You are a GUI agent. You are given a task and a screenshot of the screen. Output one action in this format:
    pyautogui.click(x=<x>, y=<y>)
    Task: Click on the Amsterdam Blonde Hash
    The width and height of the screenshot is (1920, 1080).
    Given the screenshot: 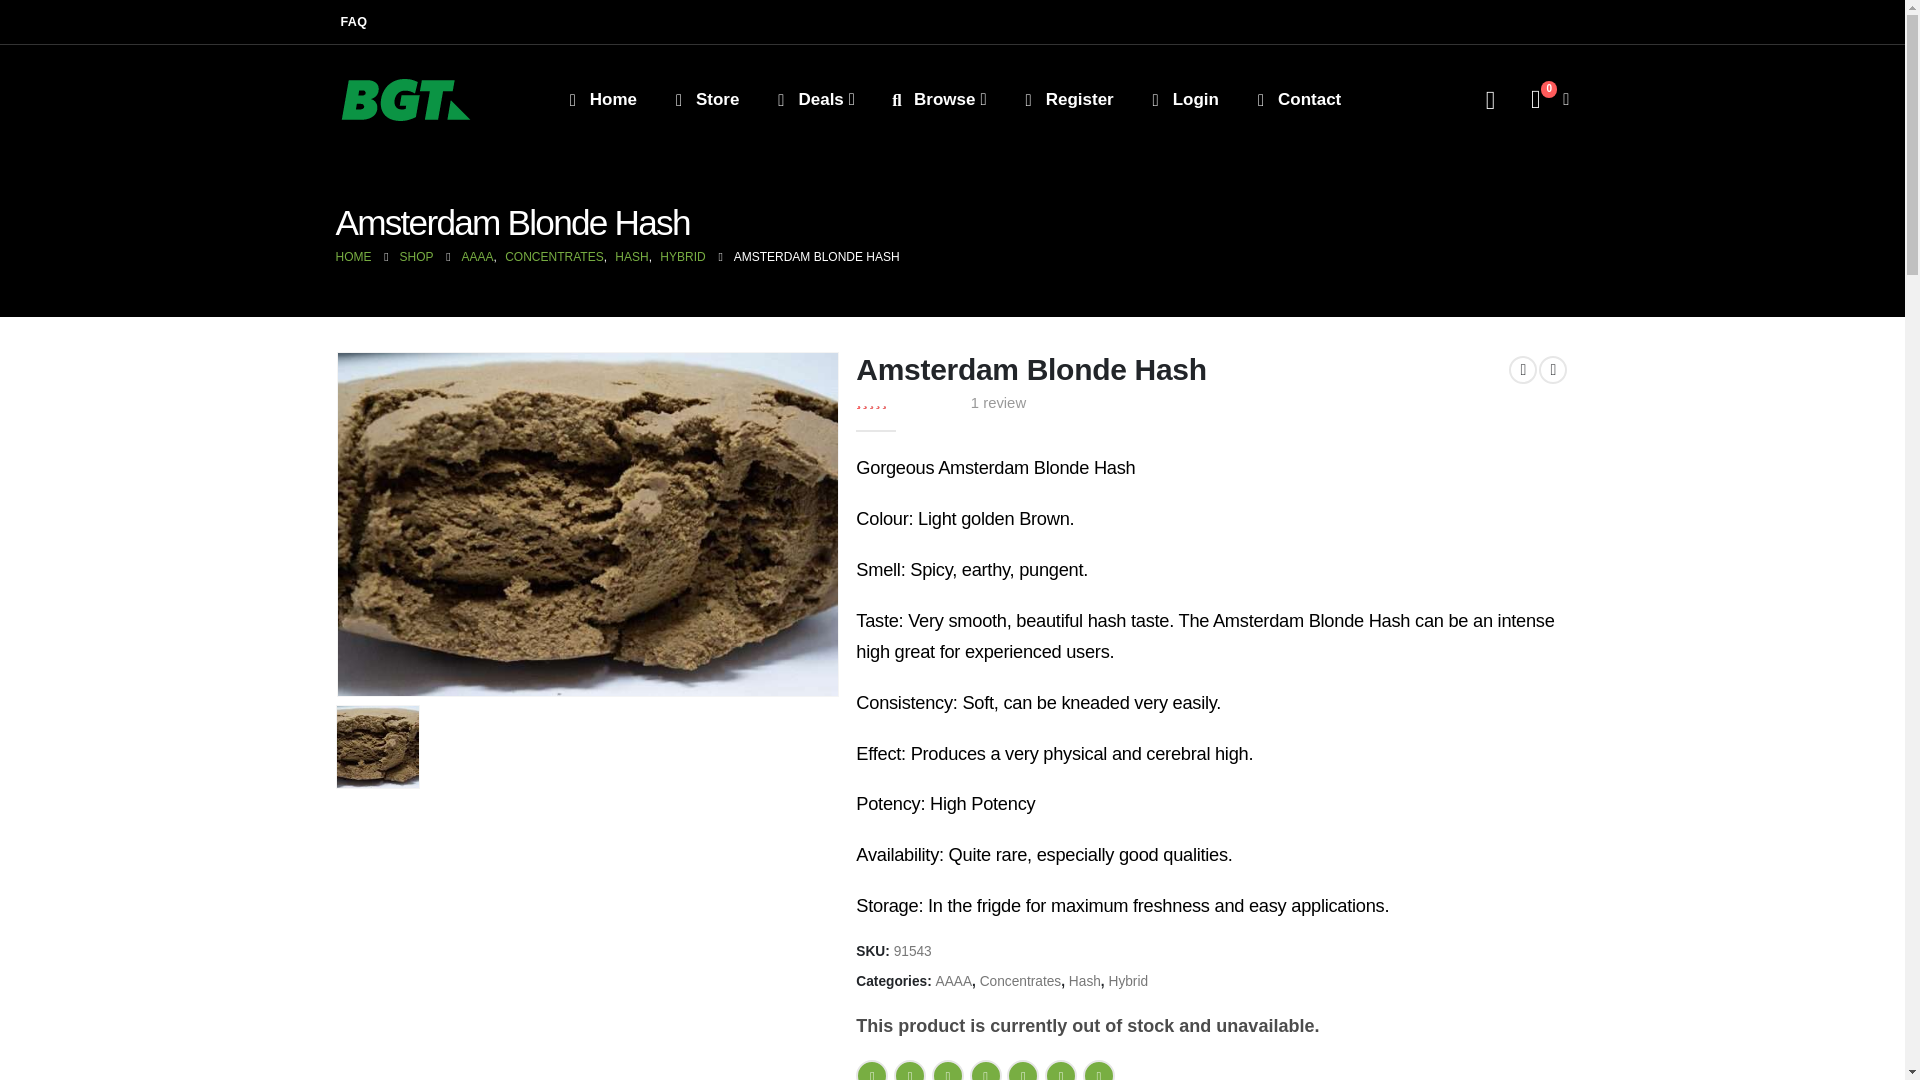 What is the action you would take?
    pyautogui.click(x=377, y=747)
    